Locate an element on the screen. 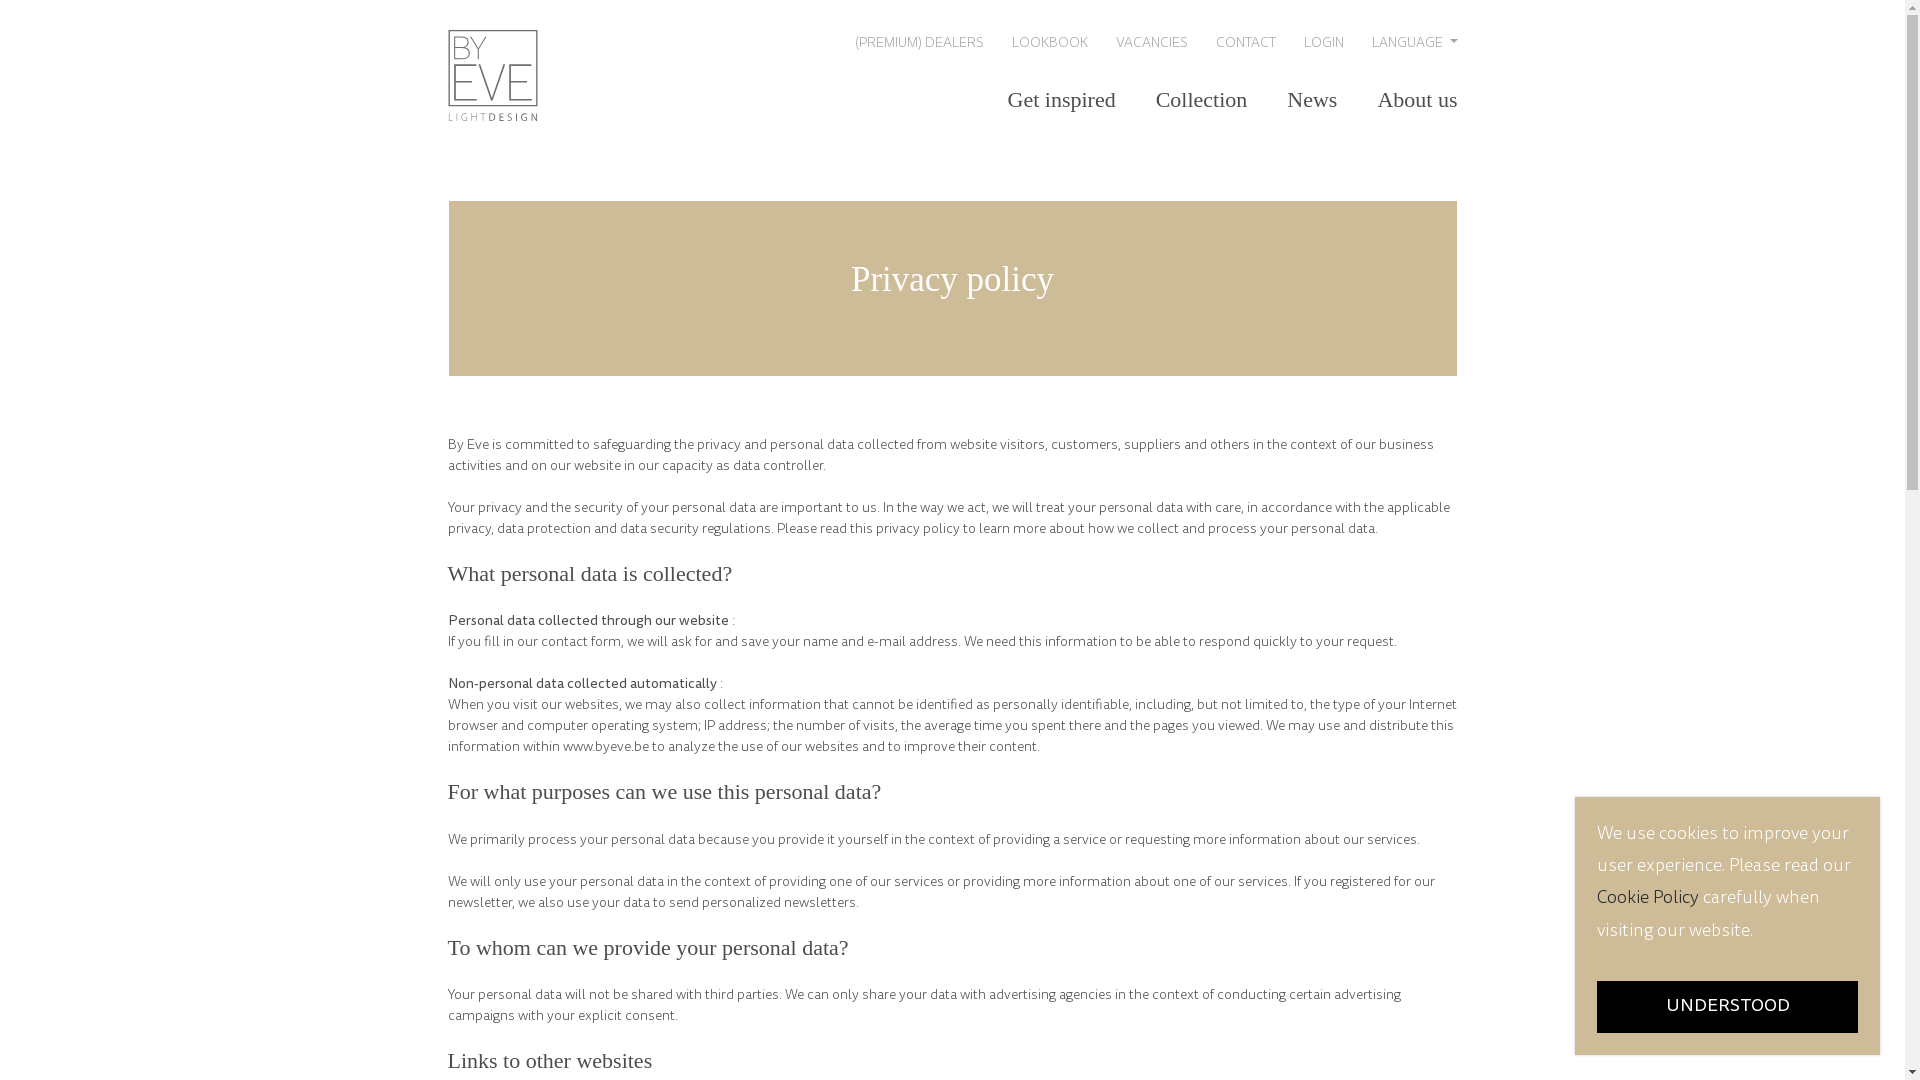 The image size is (1920, 1080). Collection is located at coordinates (1202, 99).